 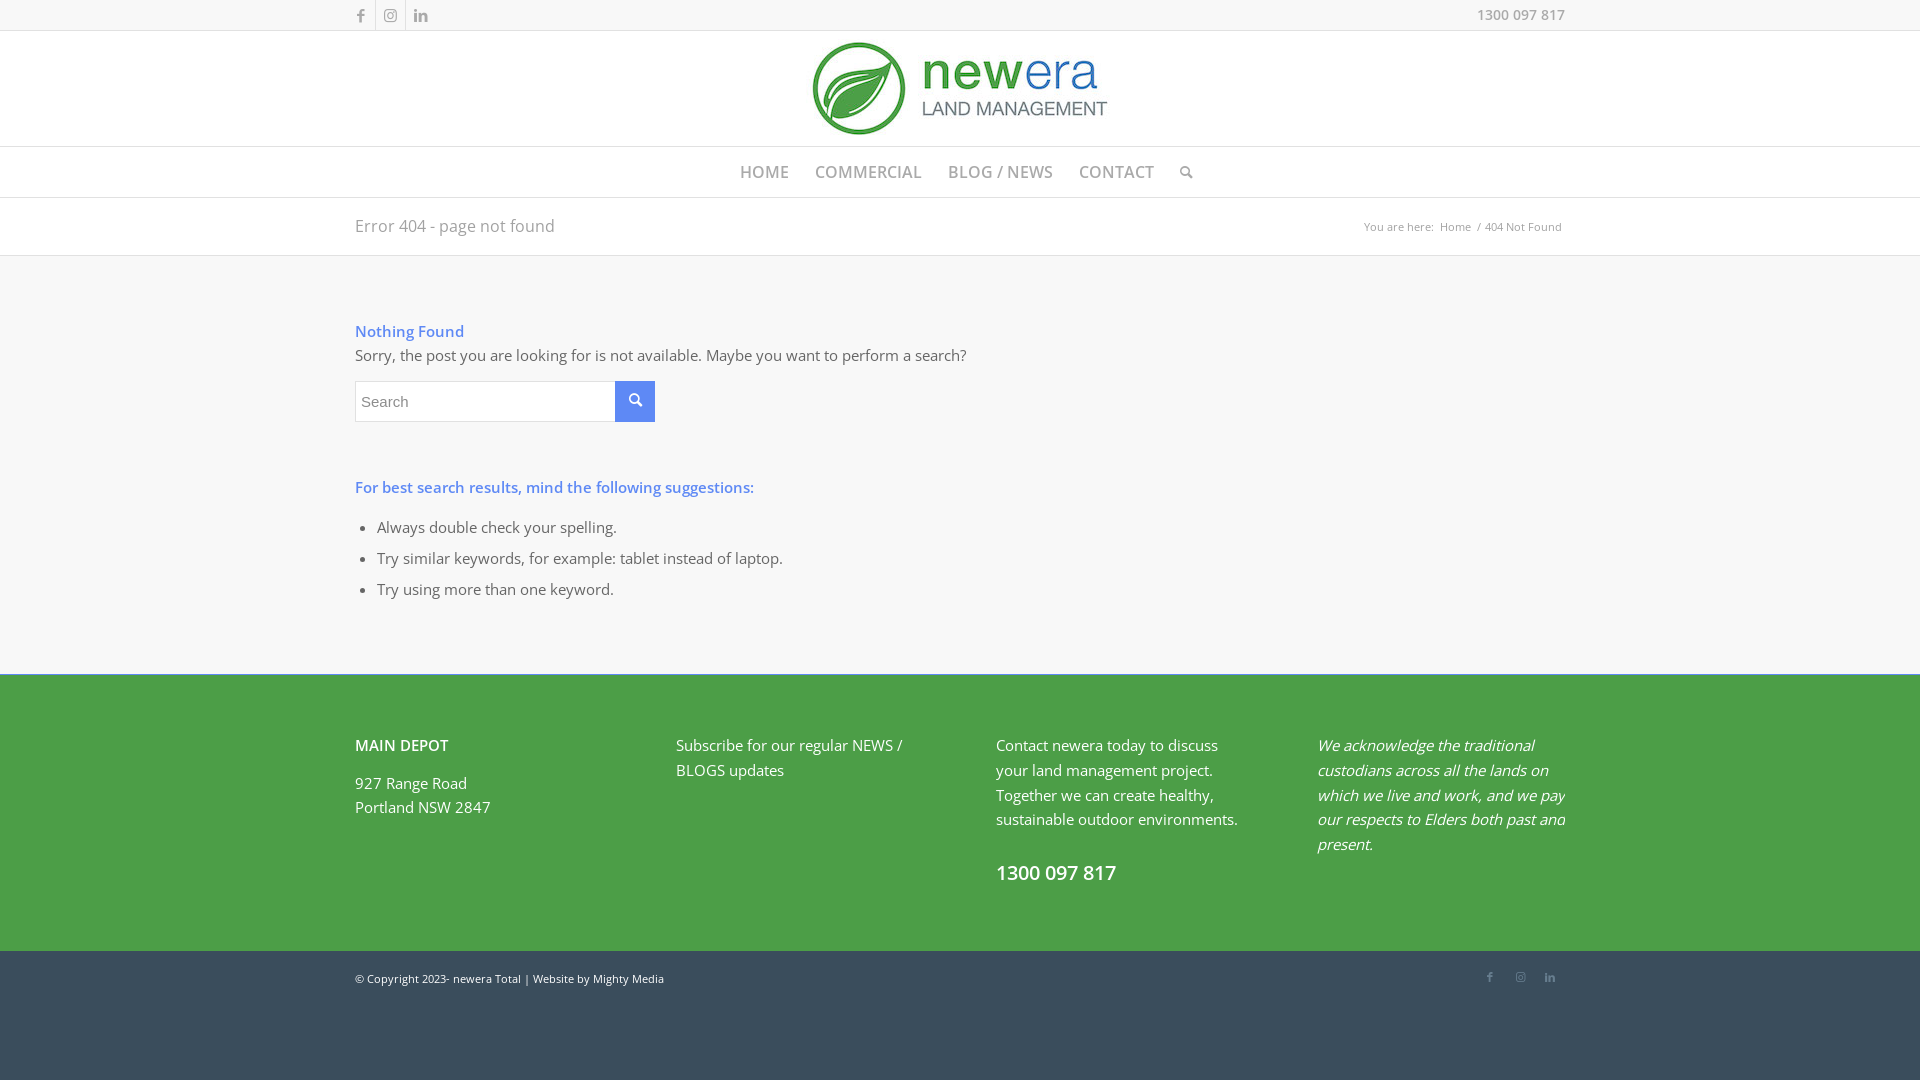 I want to click on Mighty Media, so click(x=628, y=978).